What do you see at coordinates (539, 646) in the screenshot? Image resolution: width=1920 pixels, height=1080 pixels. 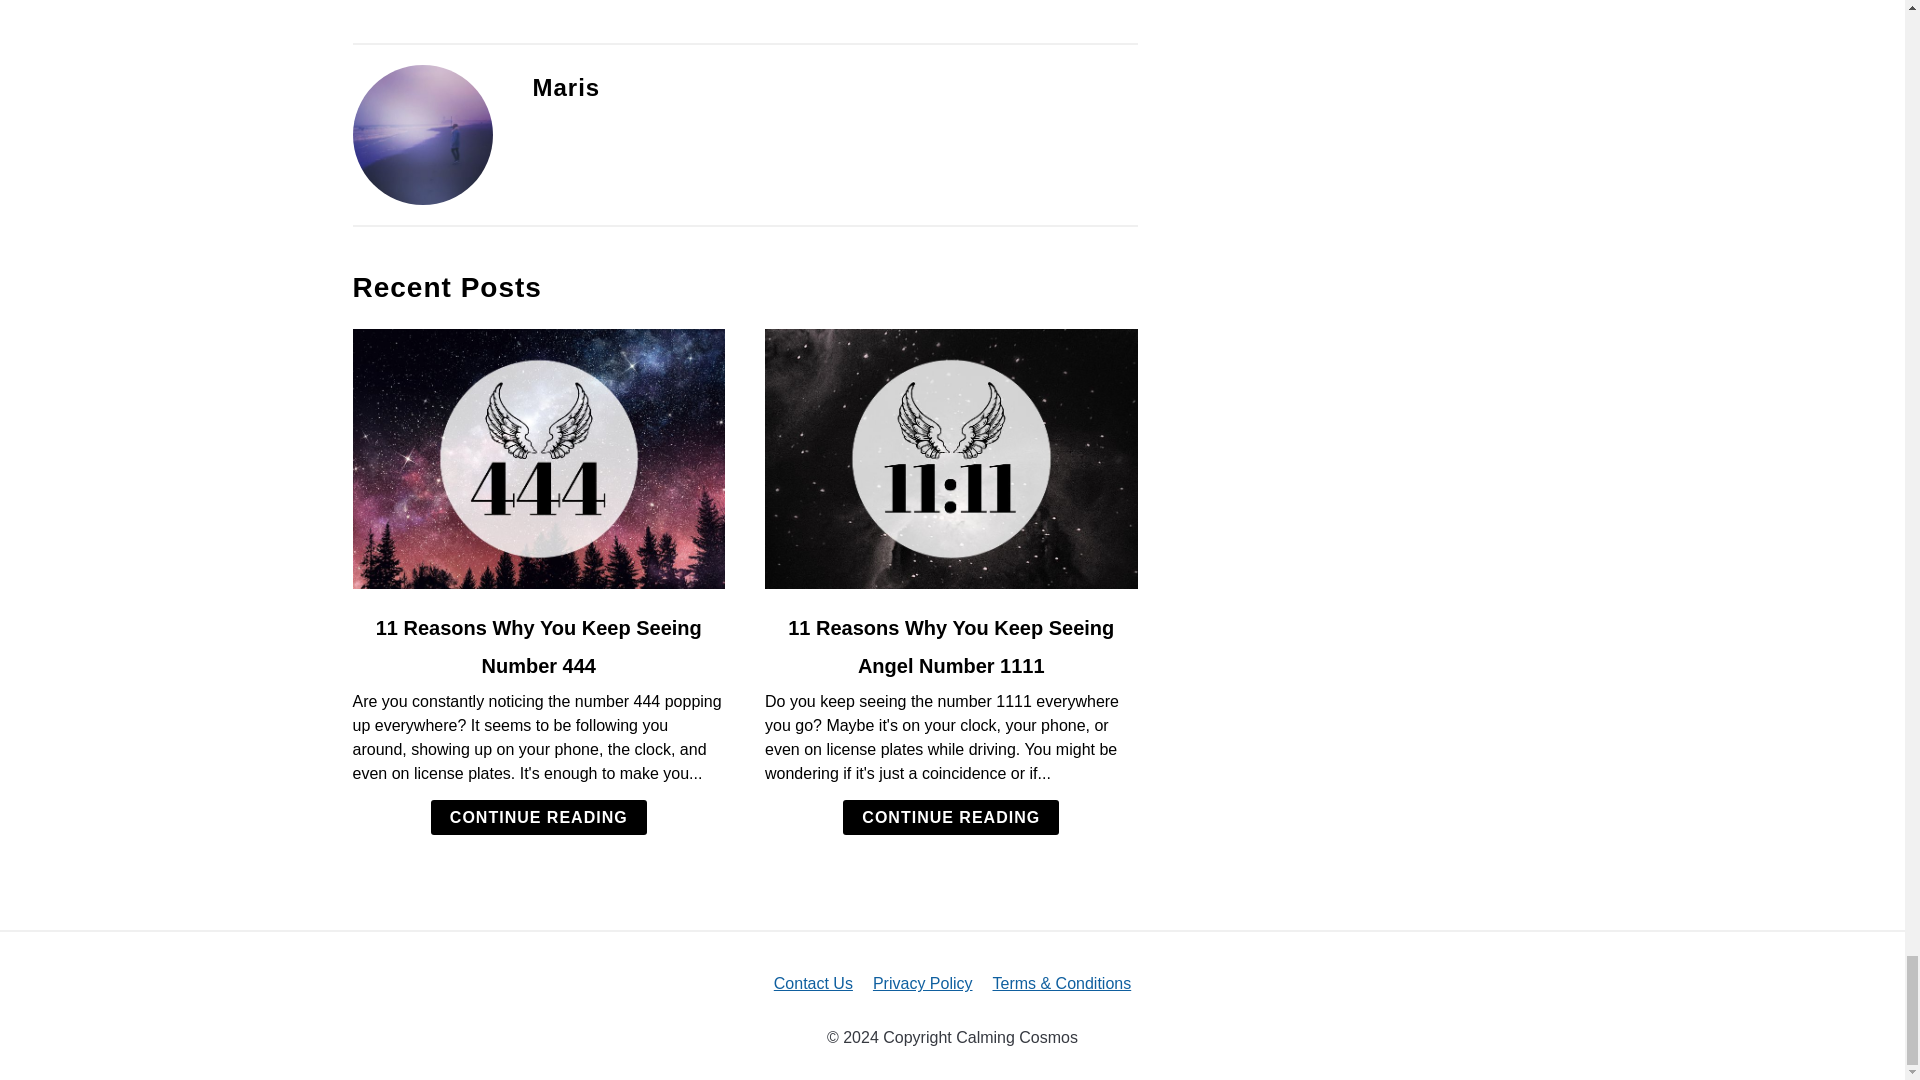 I see `11 Reasons Why You Keep Seeing Number 444` at bounding box center [539, 646].